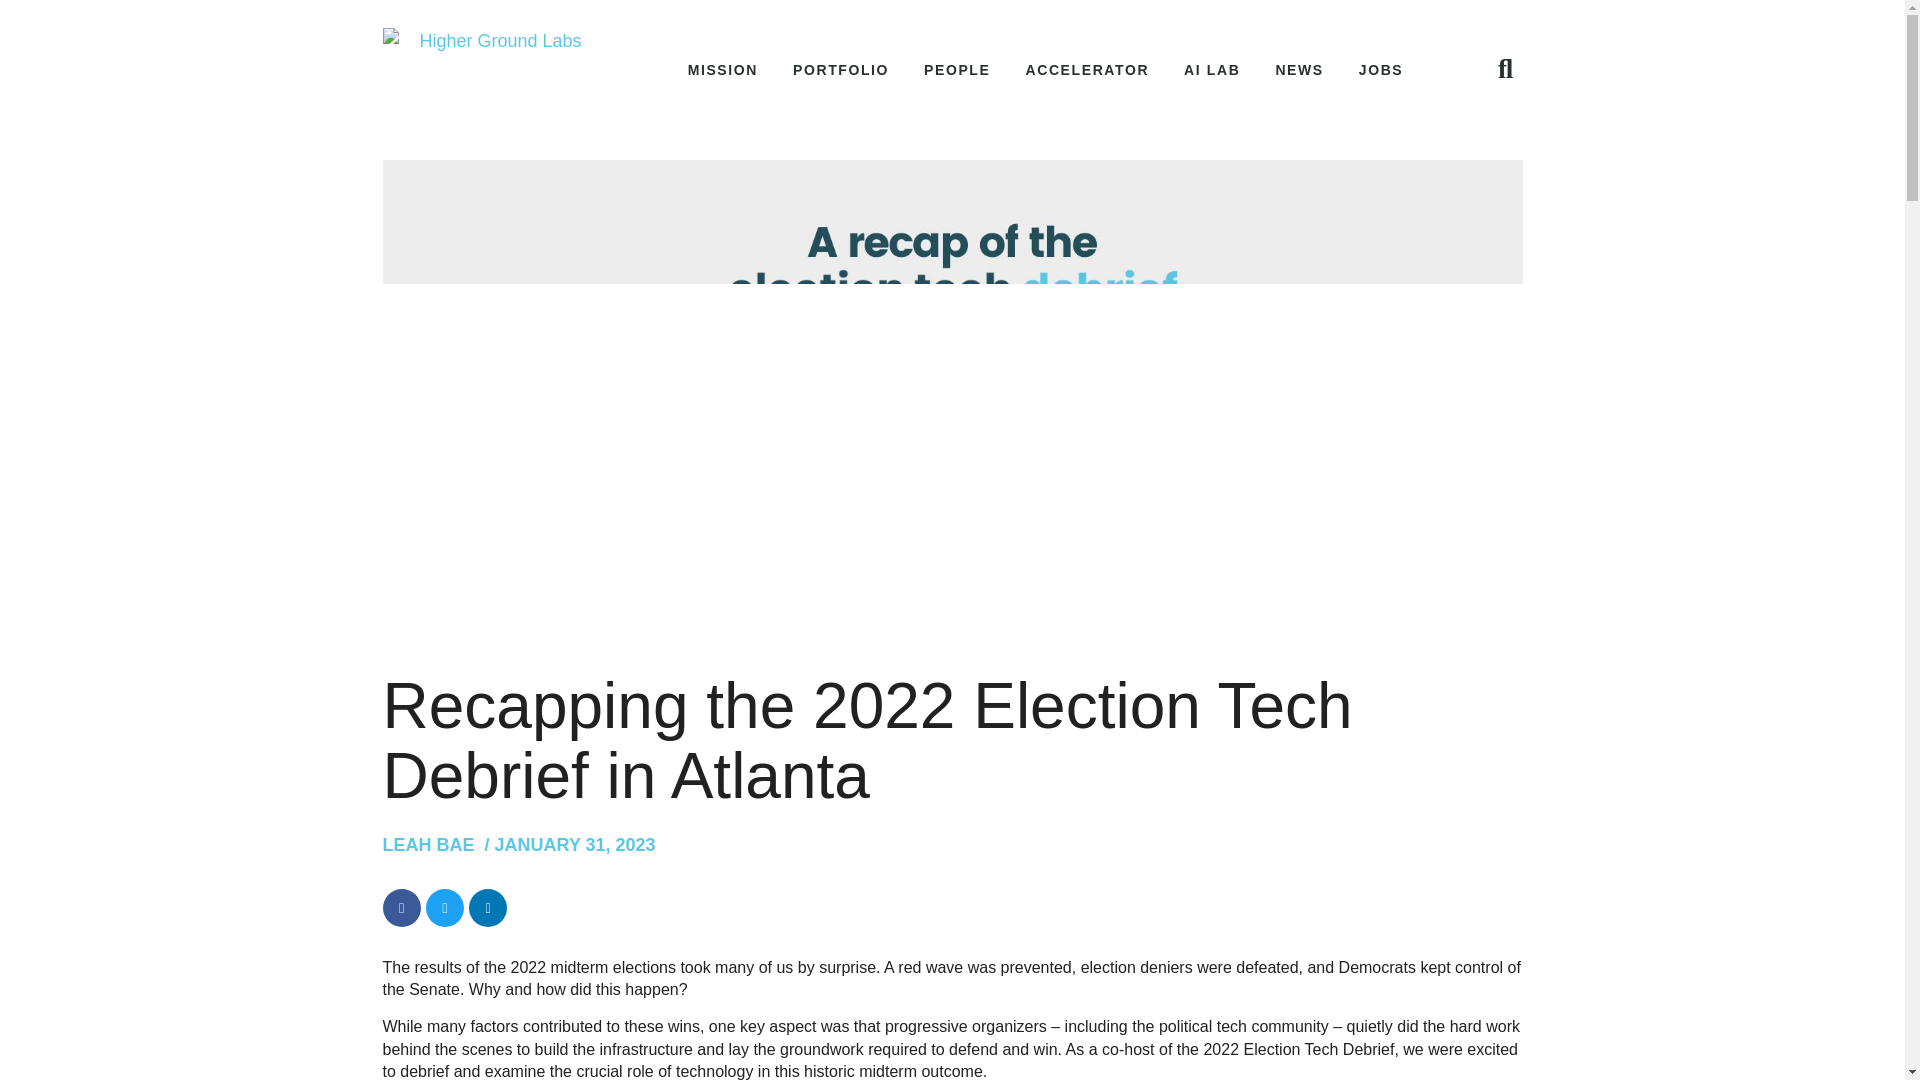 The image size is (1920, 1080). Describe the element at coordinates (956, 70) in the screenshot. I see `PEOPLE` at that location.